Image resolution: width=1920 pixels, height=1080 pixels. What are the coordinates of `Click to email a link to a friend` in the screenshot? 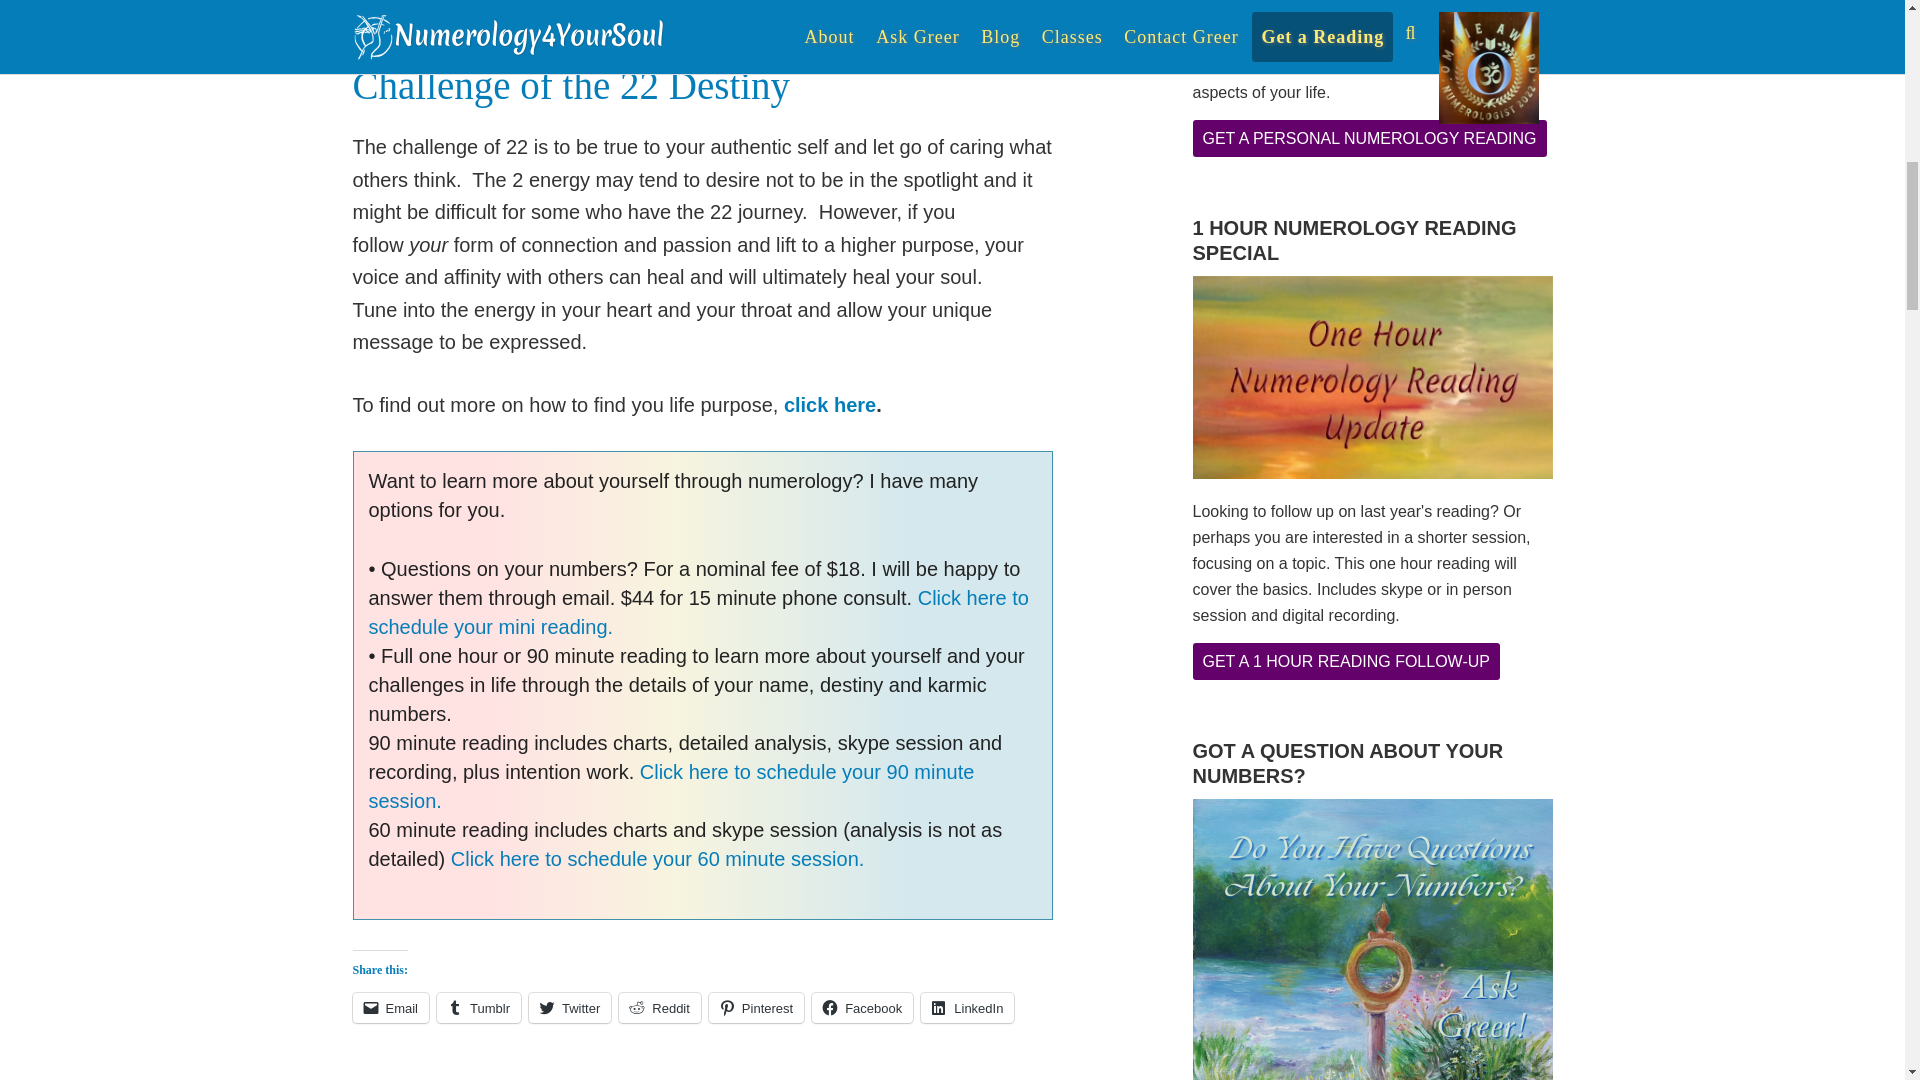 It's located at (390, 1007).